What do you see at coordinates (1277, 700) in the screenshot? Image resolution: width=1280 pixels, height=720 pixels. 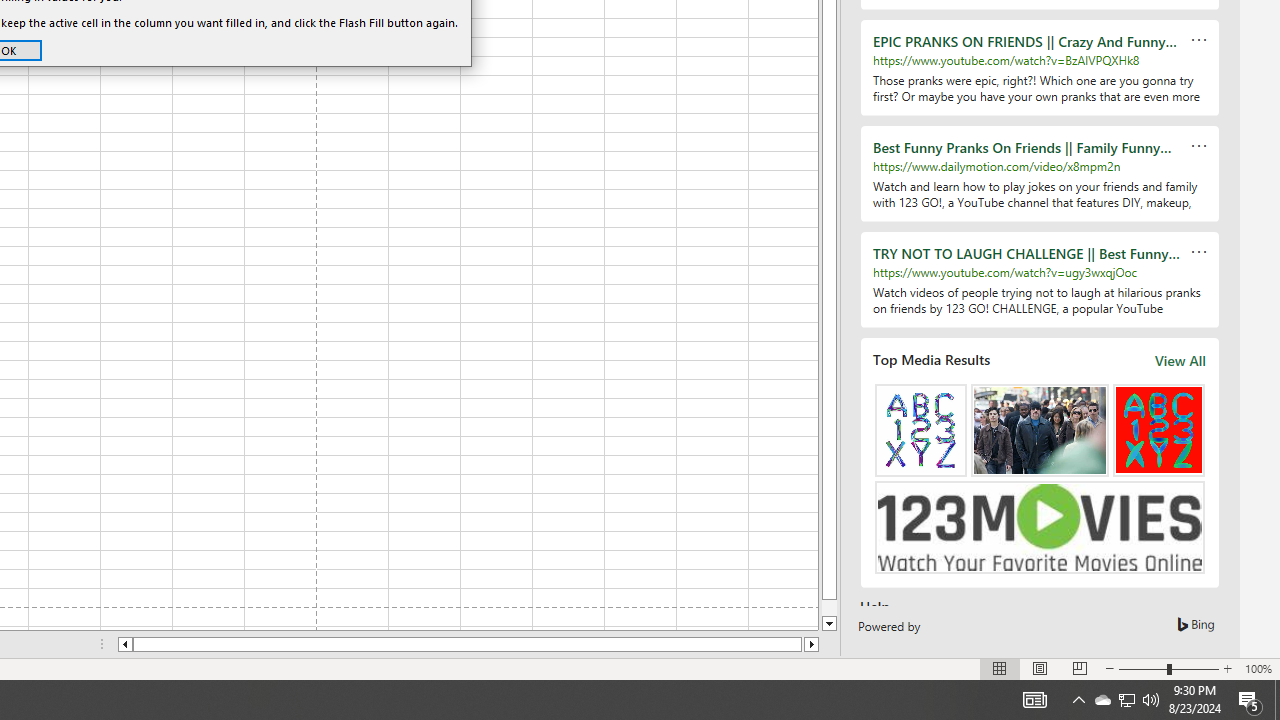 I see `Show desktop` at bounding box center [1277, 700].